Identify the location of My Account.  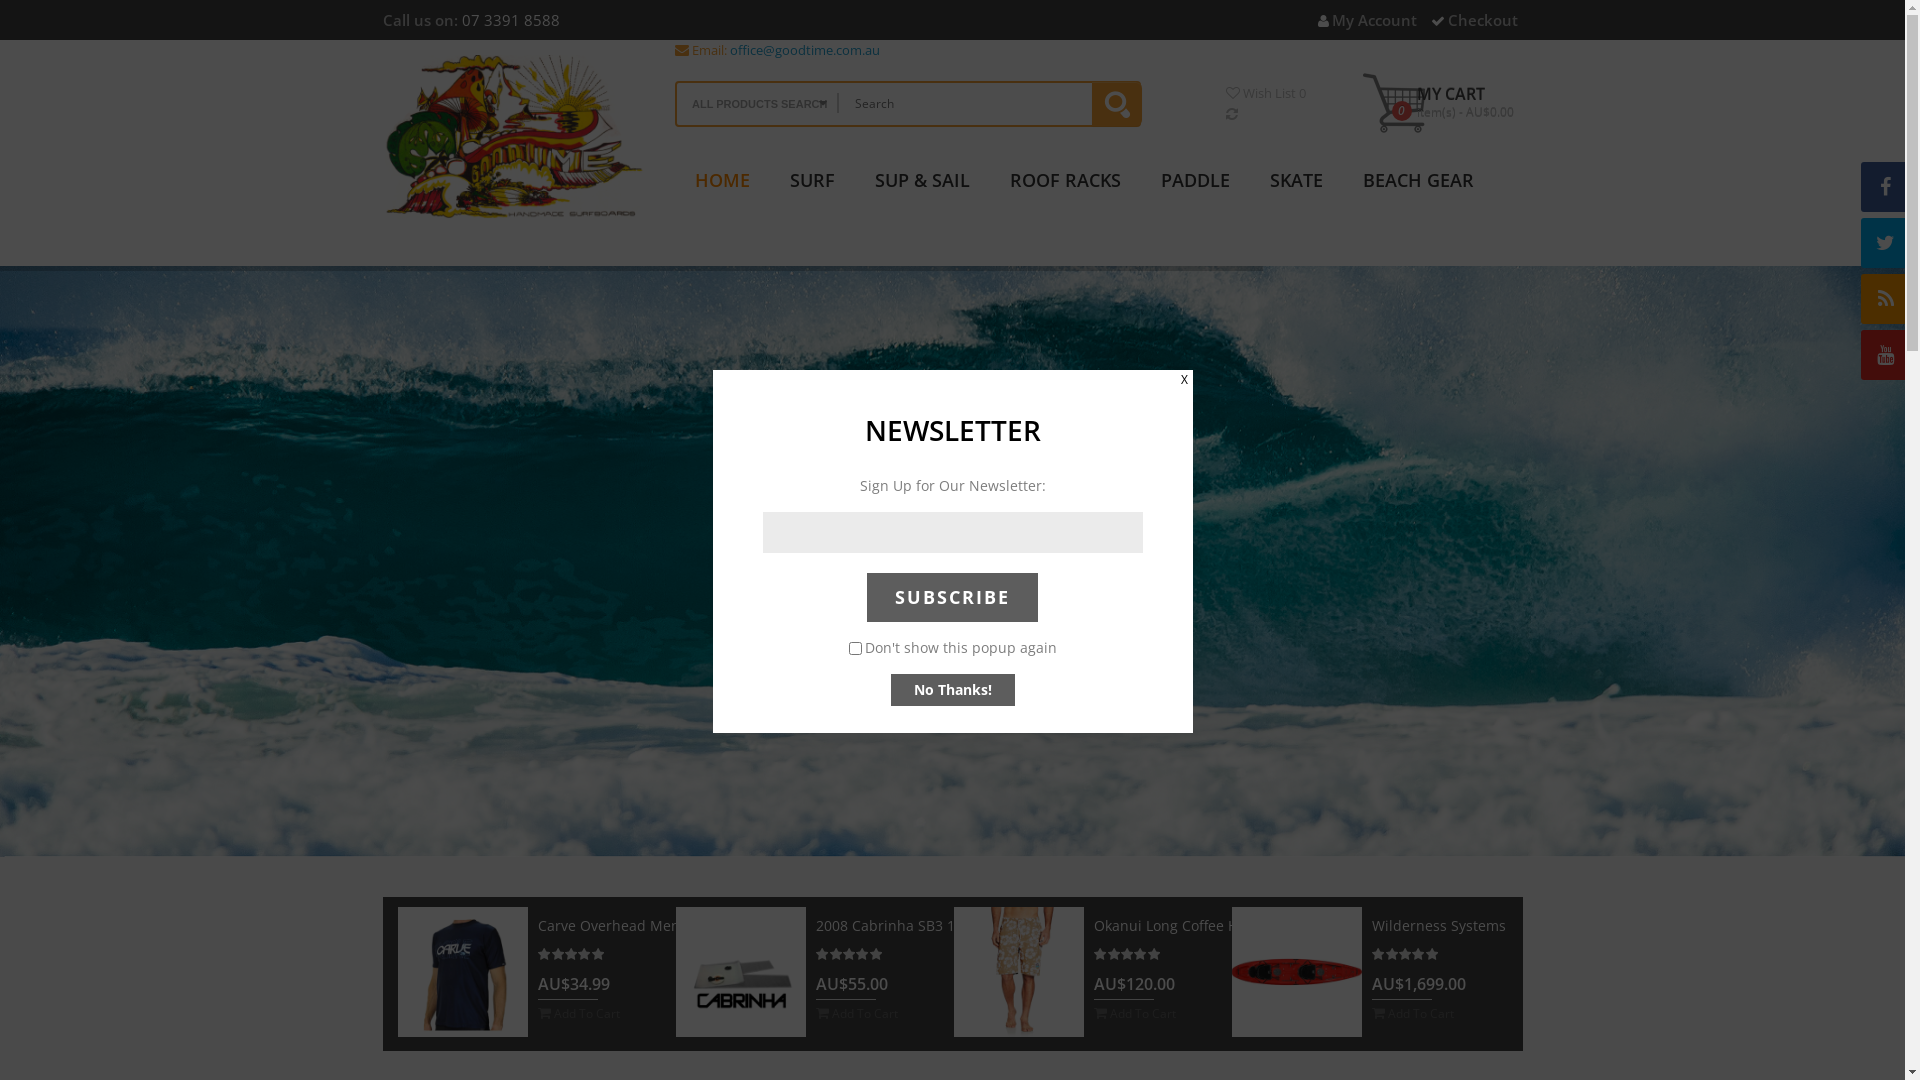
(1368, 20).